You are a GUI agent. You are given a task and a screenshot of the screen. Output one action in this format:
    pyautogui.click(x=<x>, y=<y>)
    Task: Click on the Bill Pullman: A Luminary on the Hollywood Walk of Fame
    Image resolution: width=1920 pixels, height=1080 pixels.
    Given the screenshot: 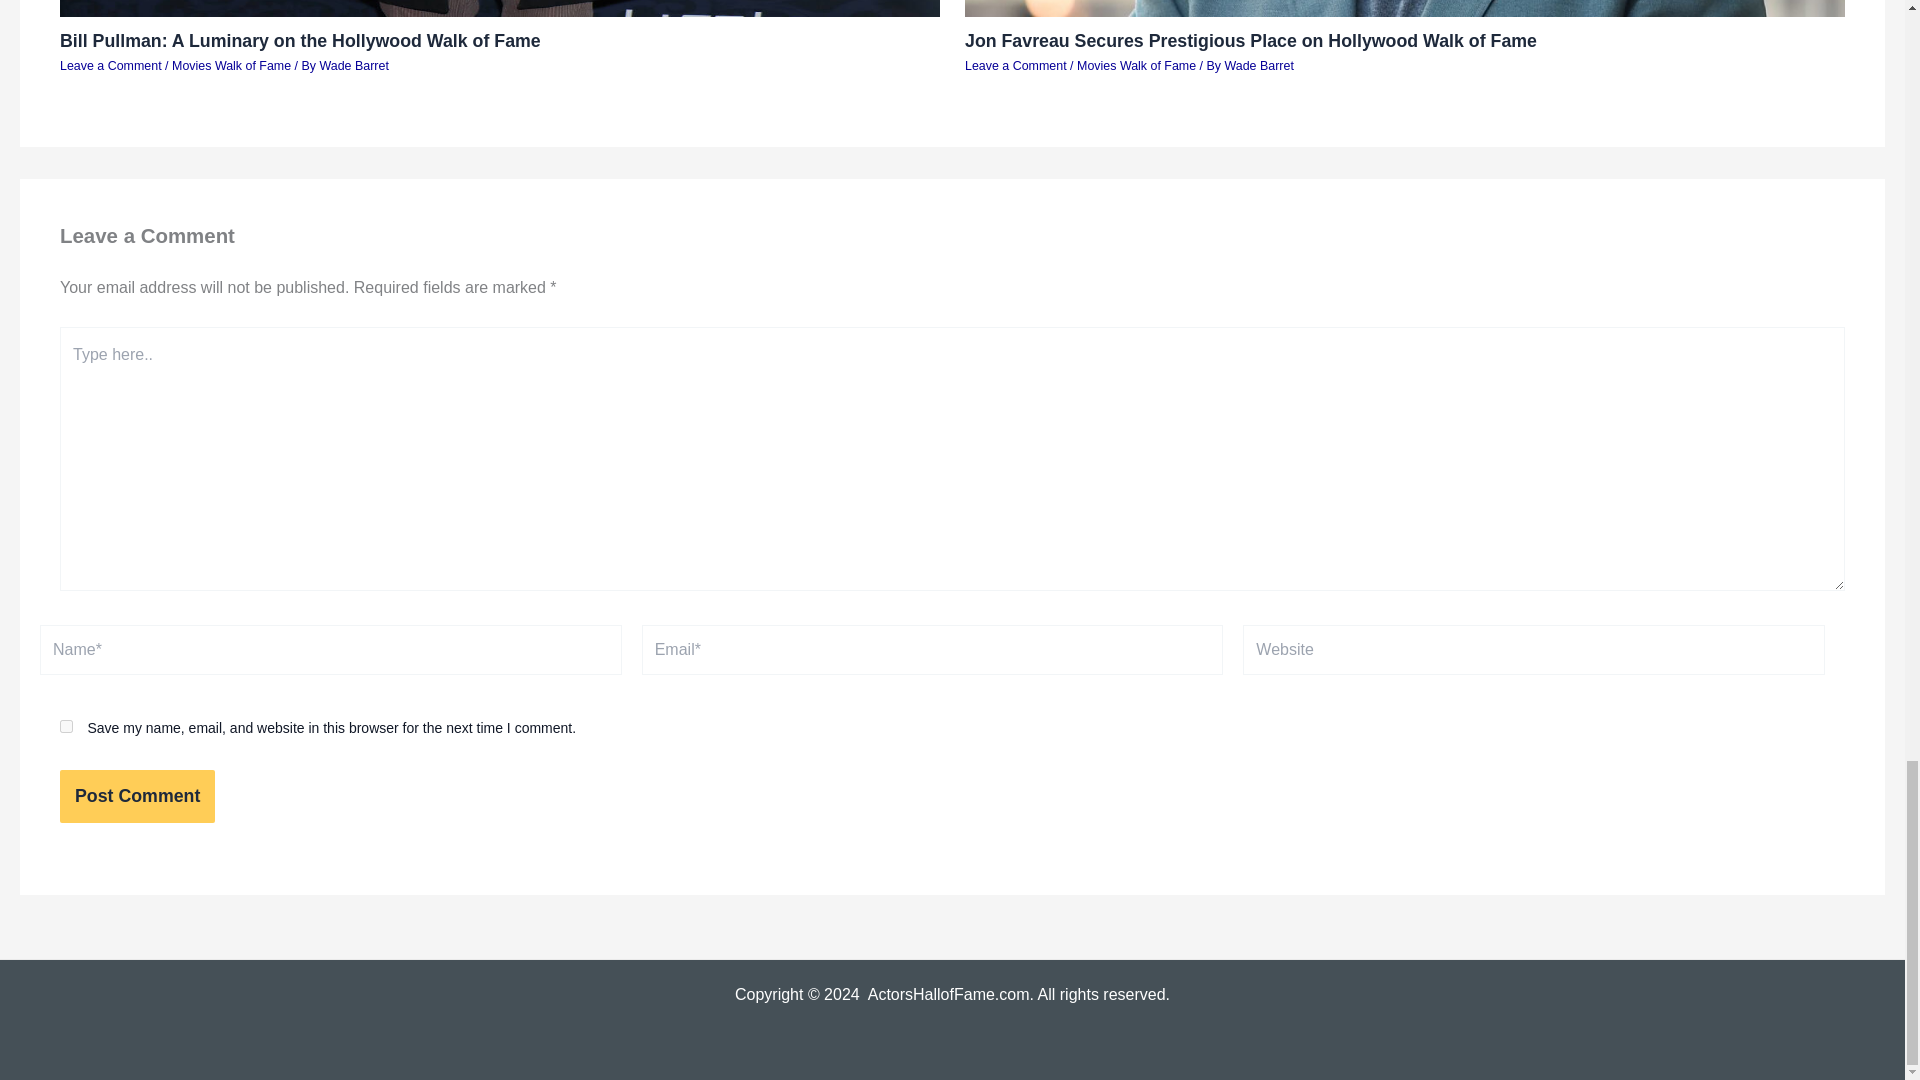 What is the action you would take?
    pyautogui.click(x=300, y=40)
    